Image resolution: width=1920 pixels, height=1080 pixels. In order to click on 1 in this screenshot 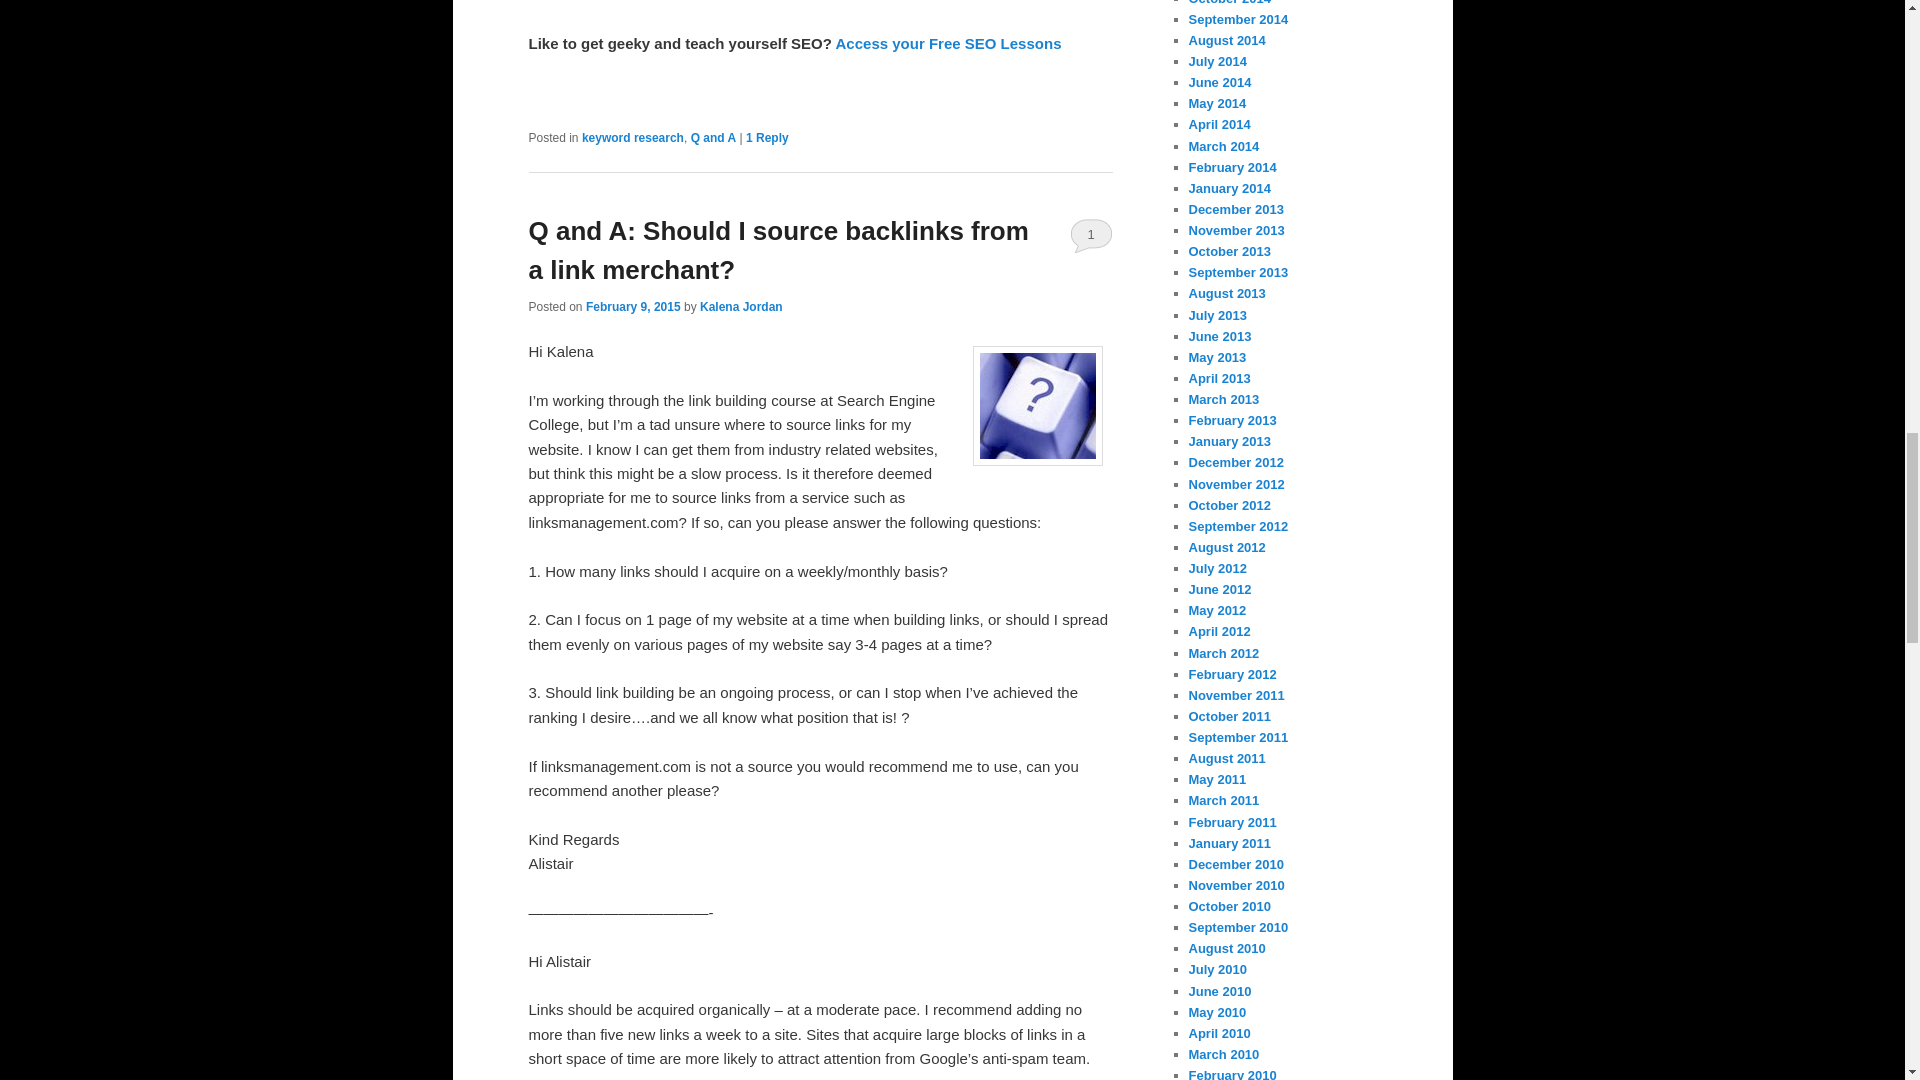, I will do `click(1091, 234)`.